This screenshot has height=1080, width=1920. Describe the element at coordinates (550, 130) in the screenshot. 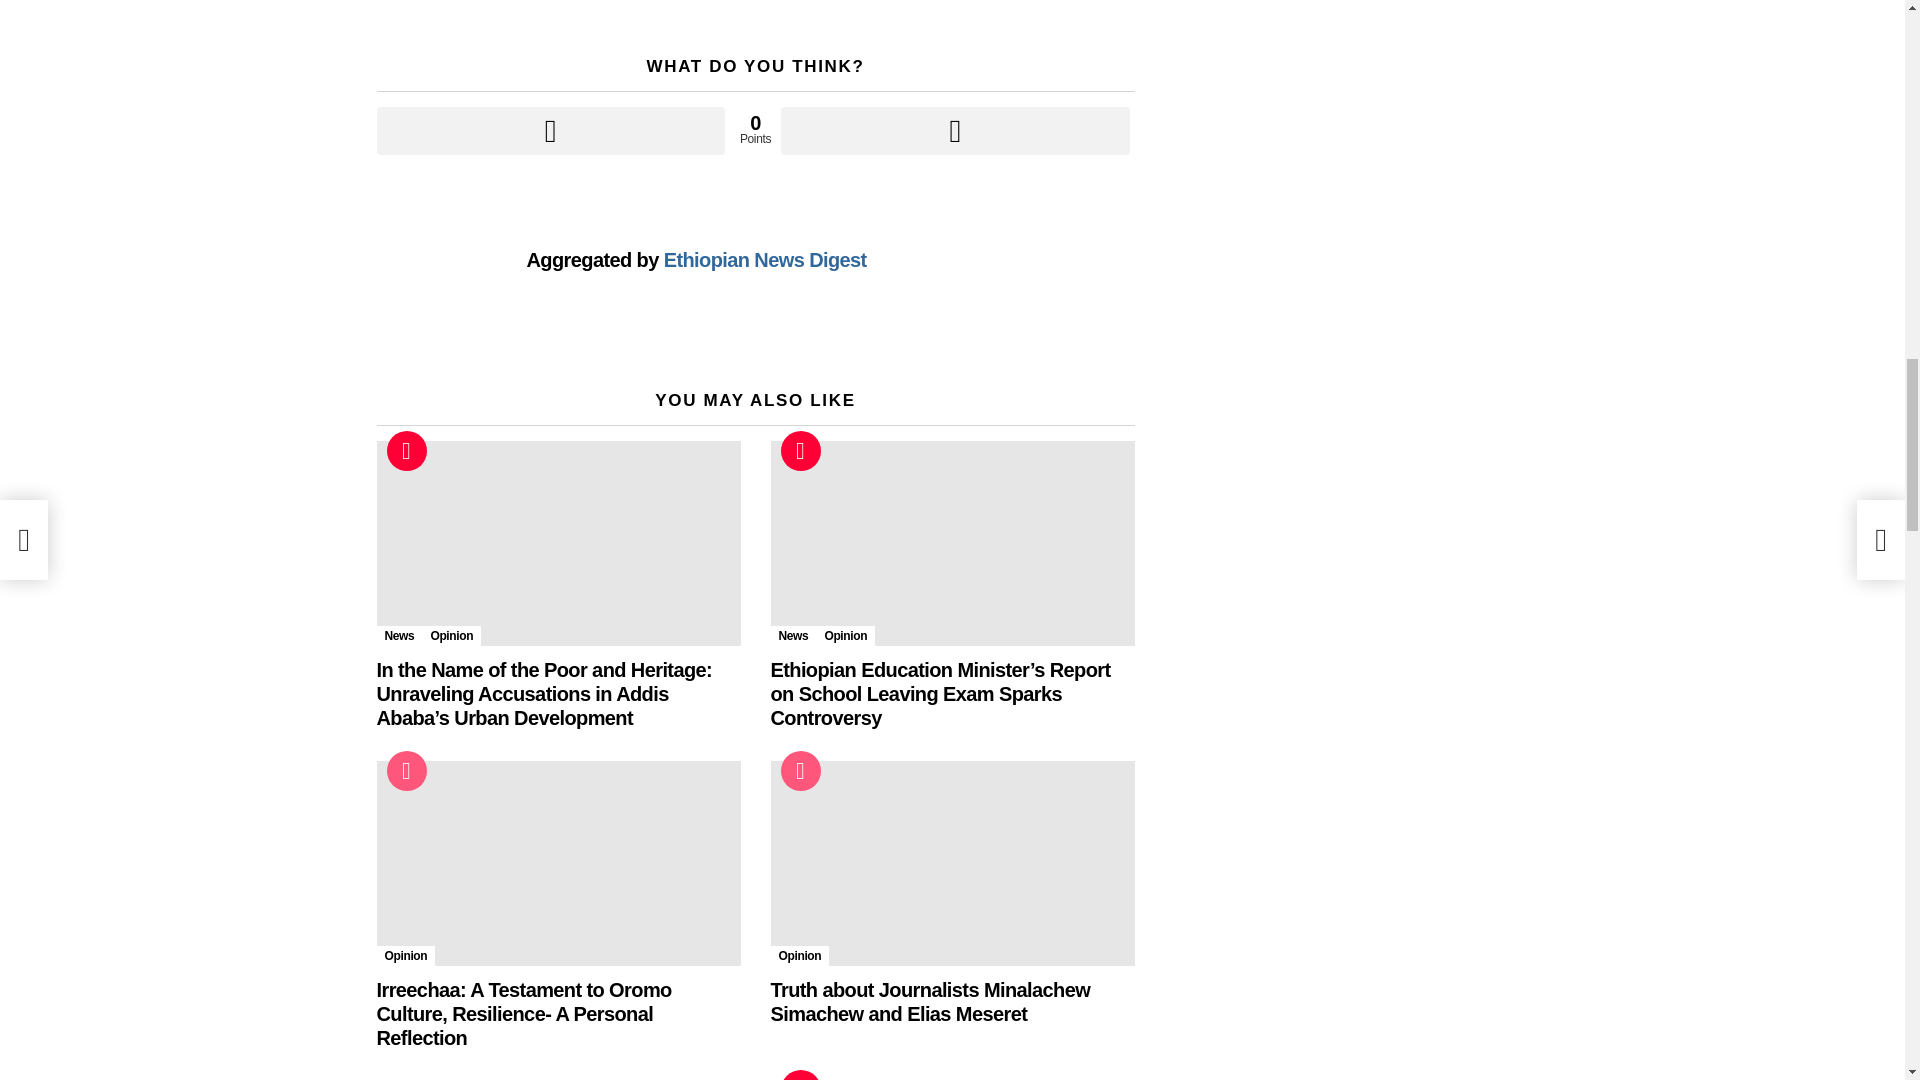

I see `Upvote` at that location.